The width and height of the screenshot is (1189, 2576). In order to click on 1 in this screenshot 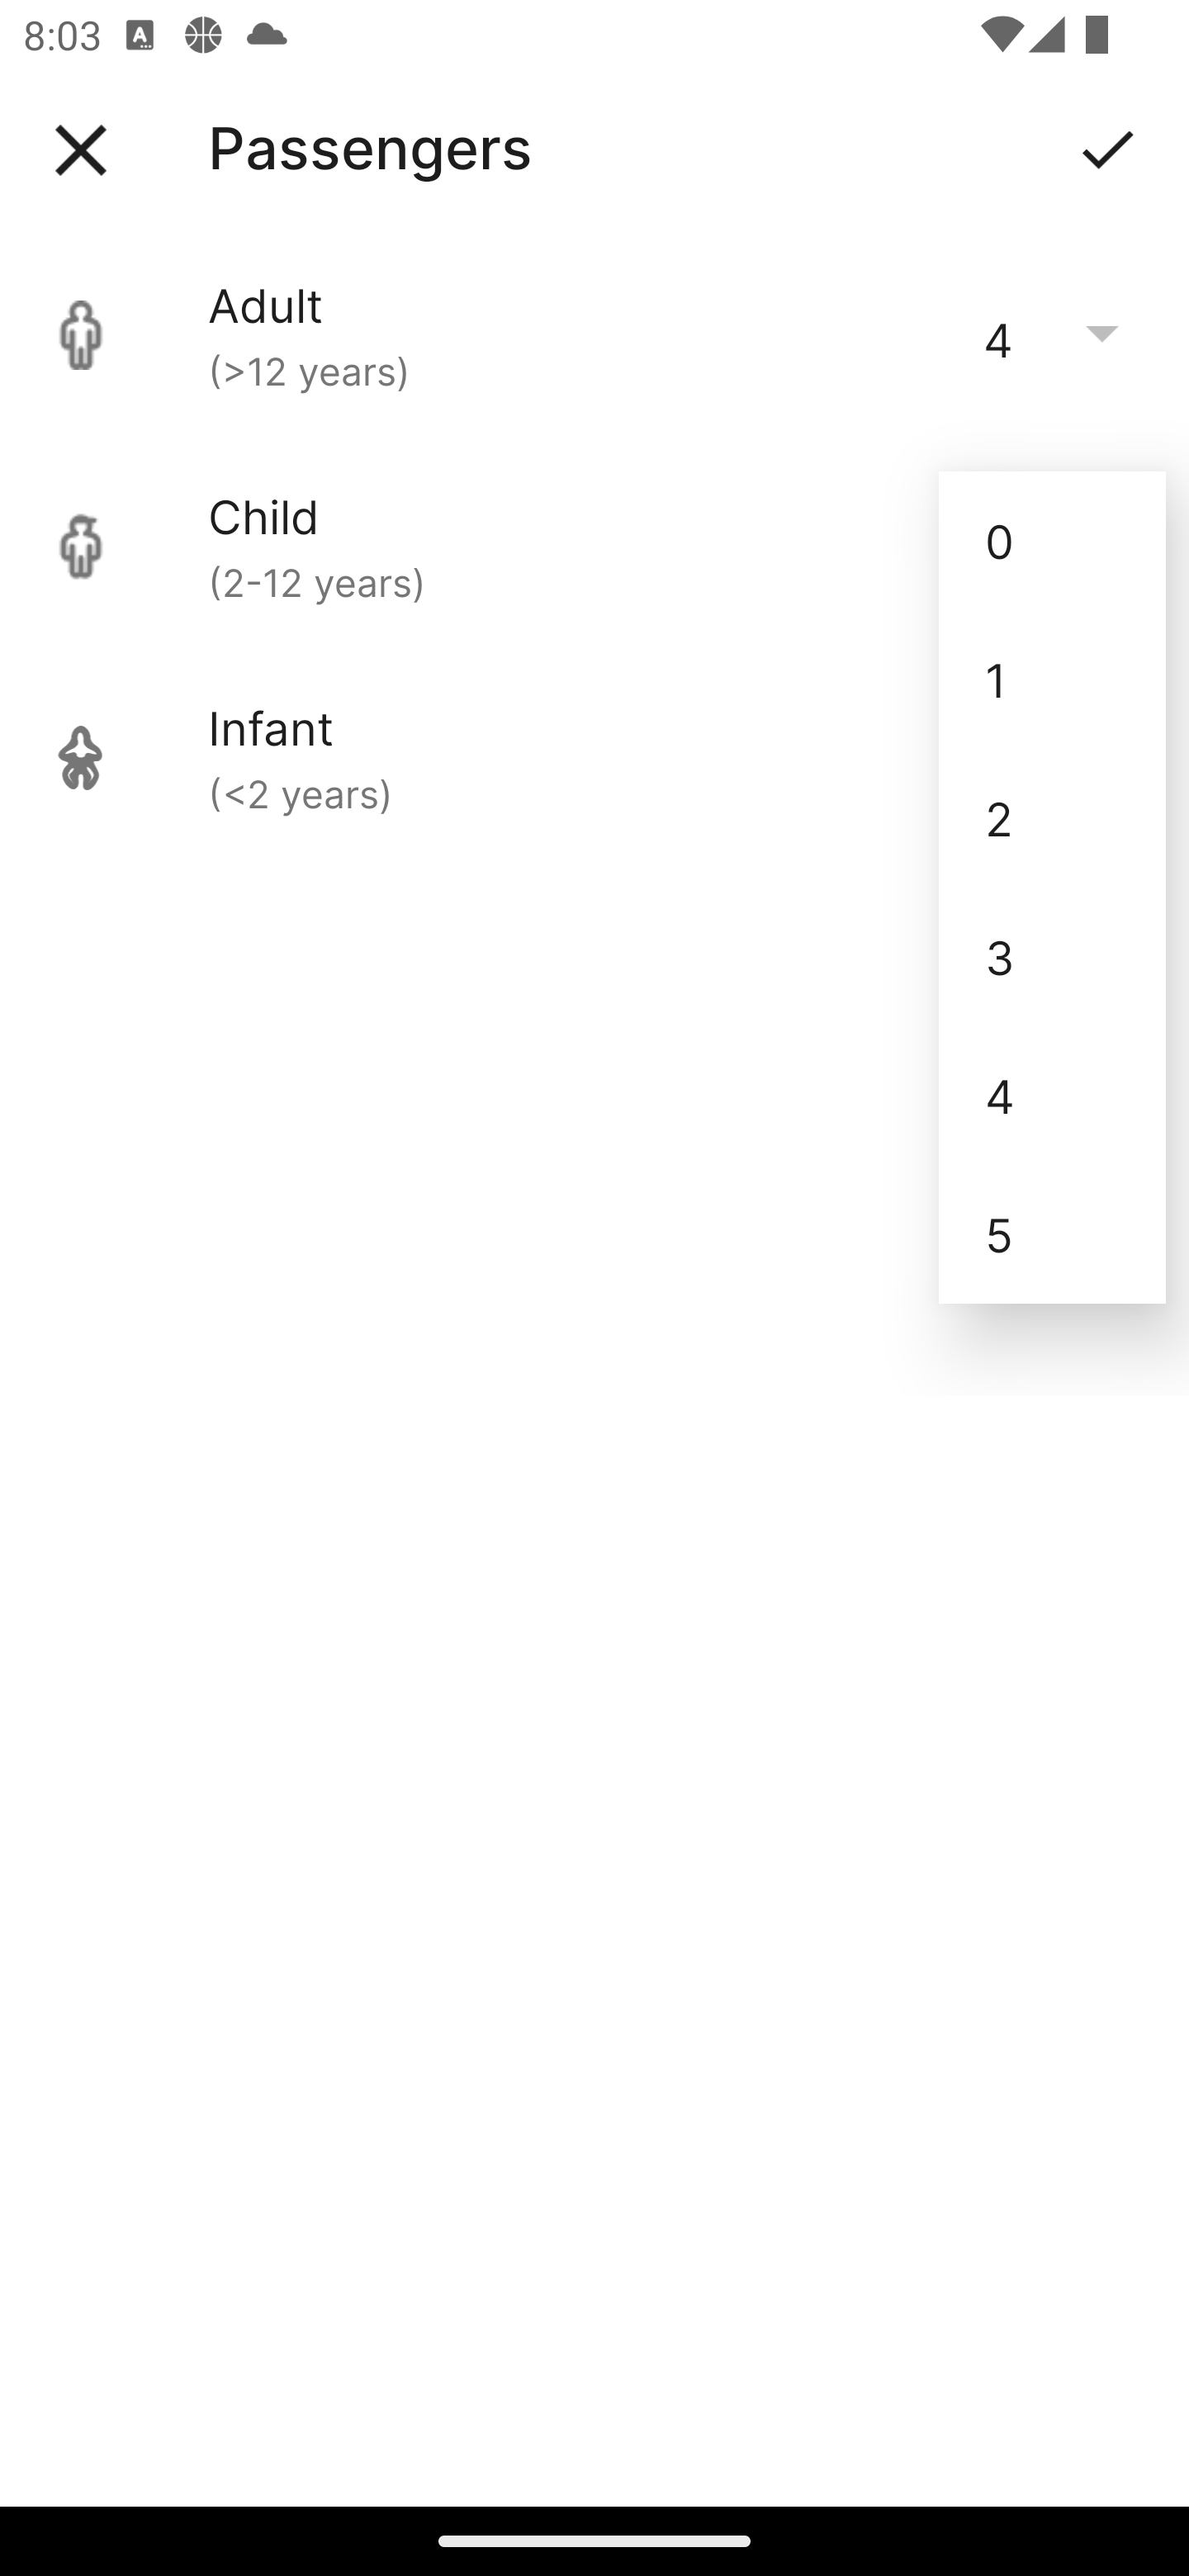, I will do `click(1052, 680)`.